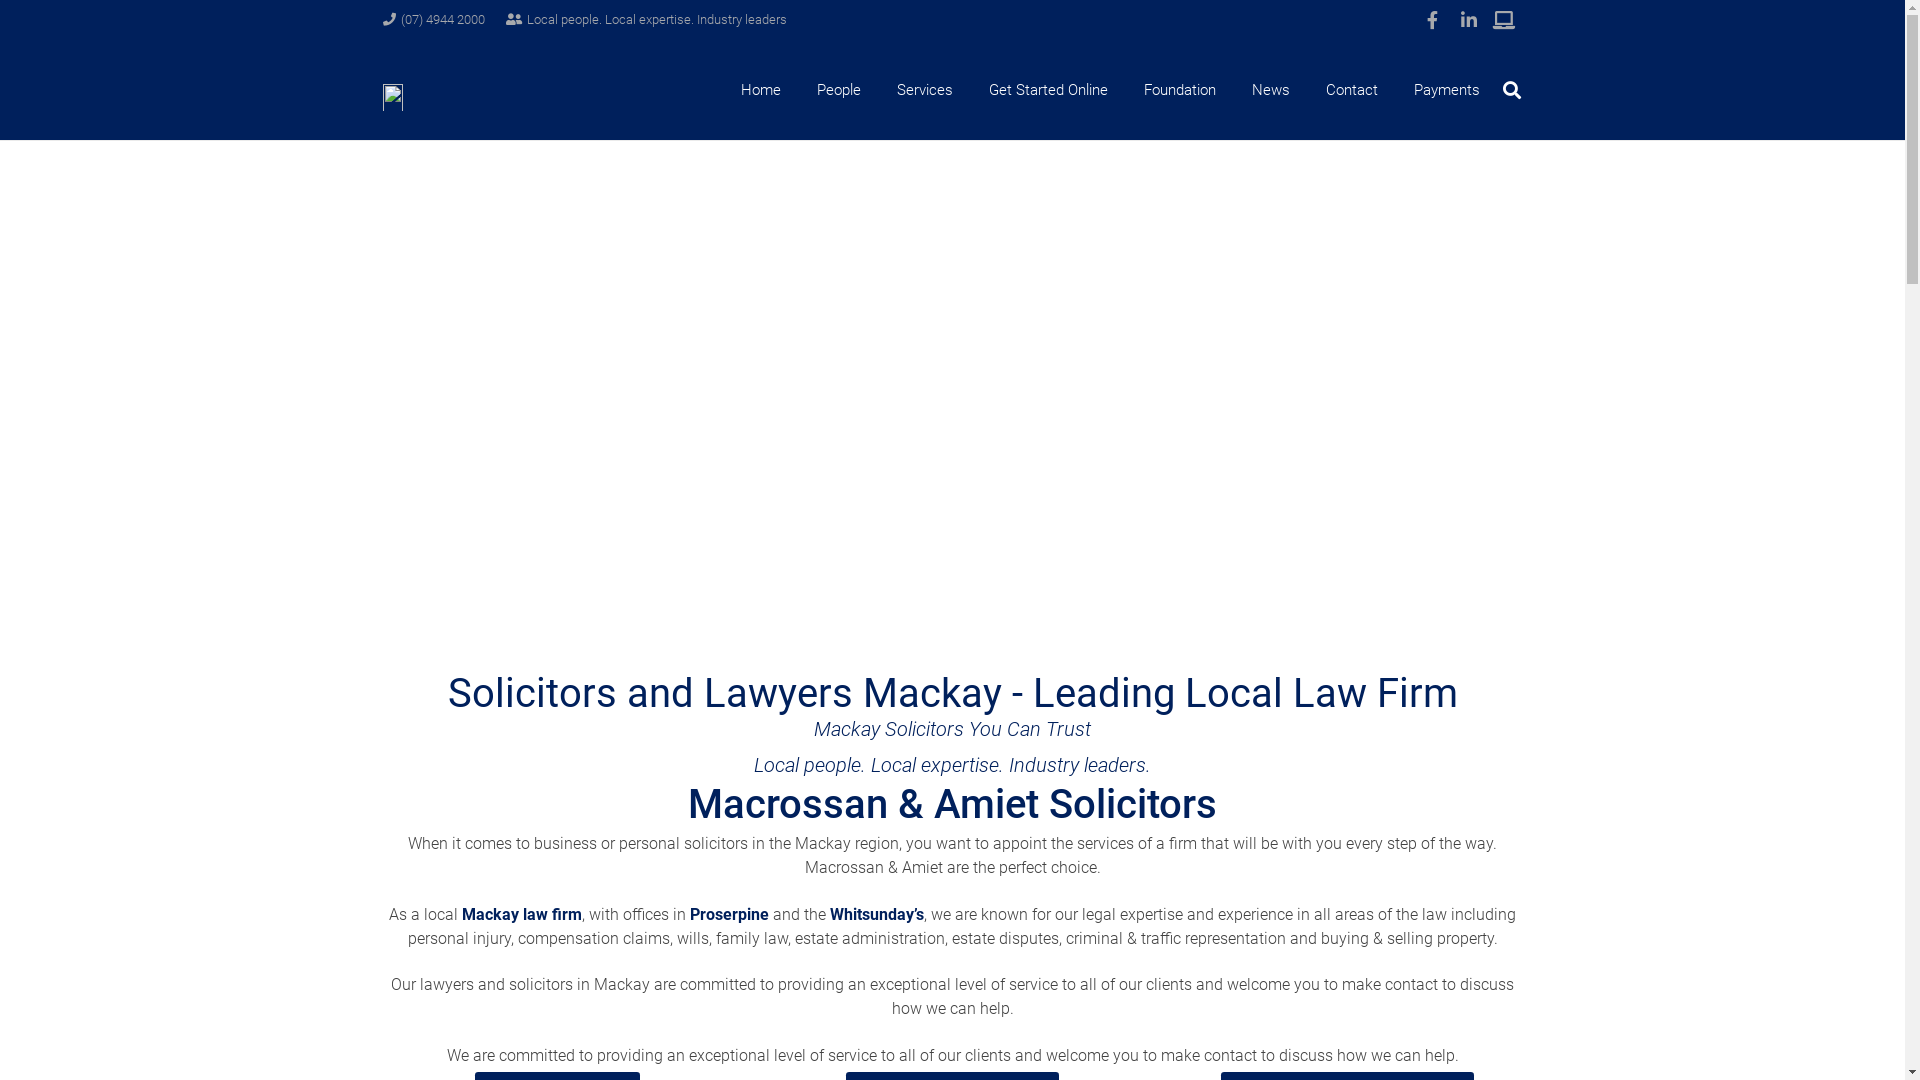  Describe the element at coordinates (1447, 90) in the screenshot. I see `Payments` at that location.